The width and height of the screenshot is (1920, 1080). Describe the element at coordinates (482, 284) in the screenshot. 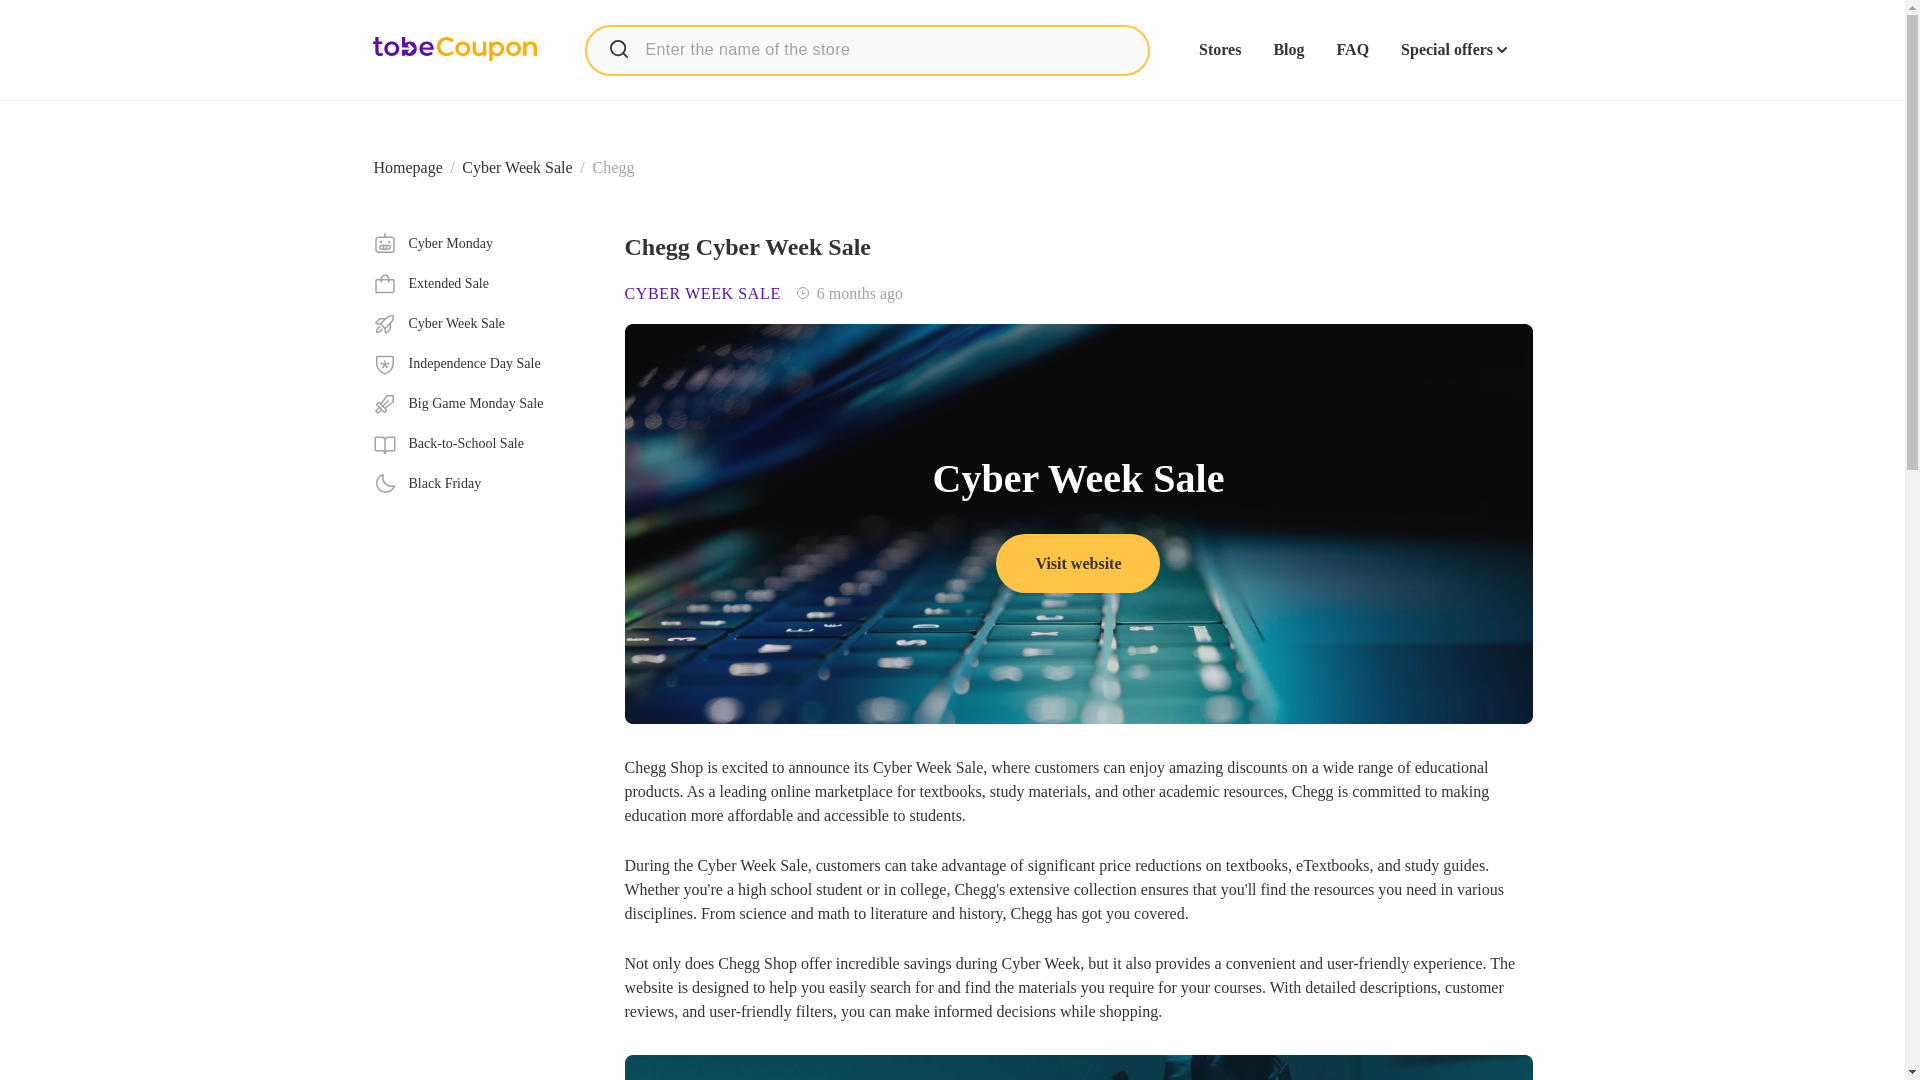

I see `Search` at that location.